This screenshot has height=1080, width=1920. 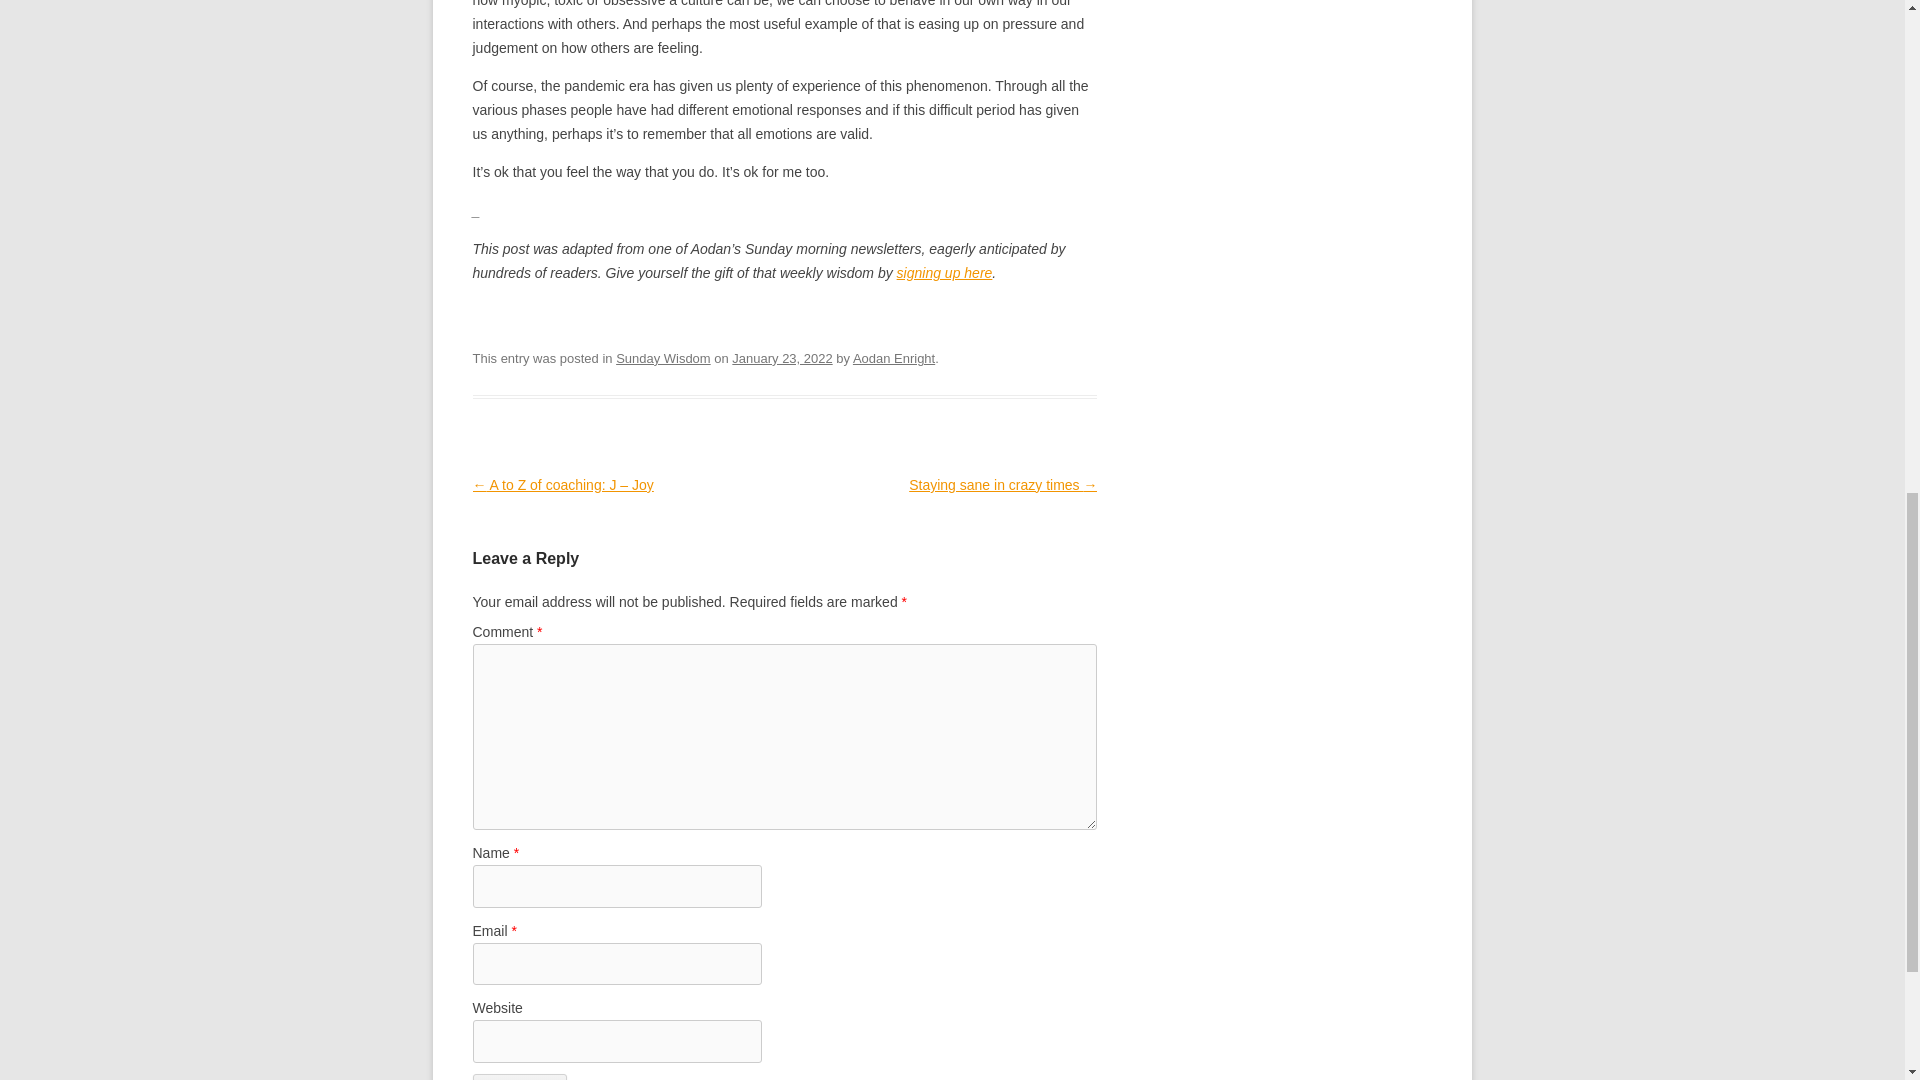 I want to click on January 23, 2022, so click(x=781, y=358).